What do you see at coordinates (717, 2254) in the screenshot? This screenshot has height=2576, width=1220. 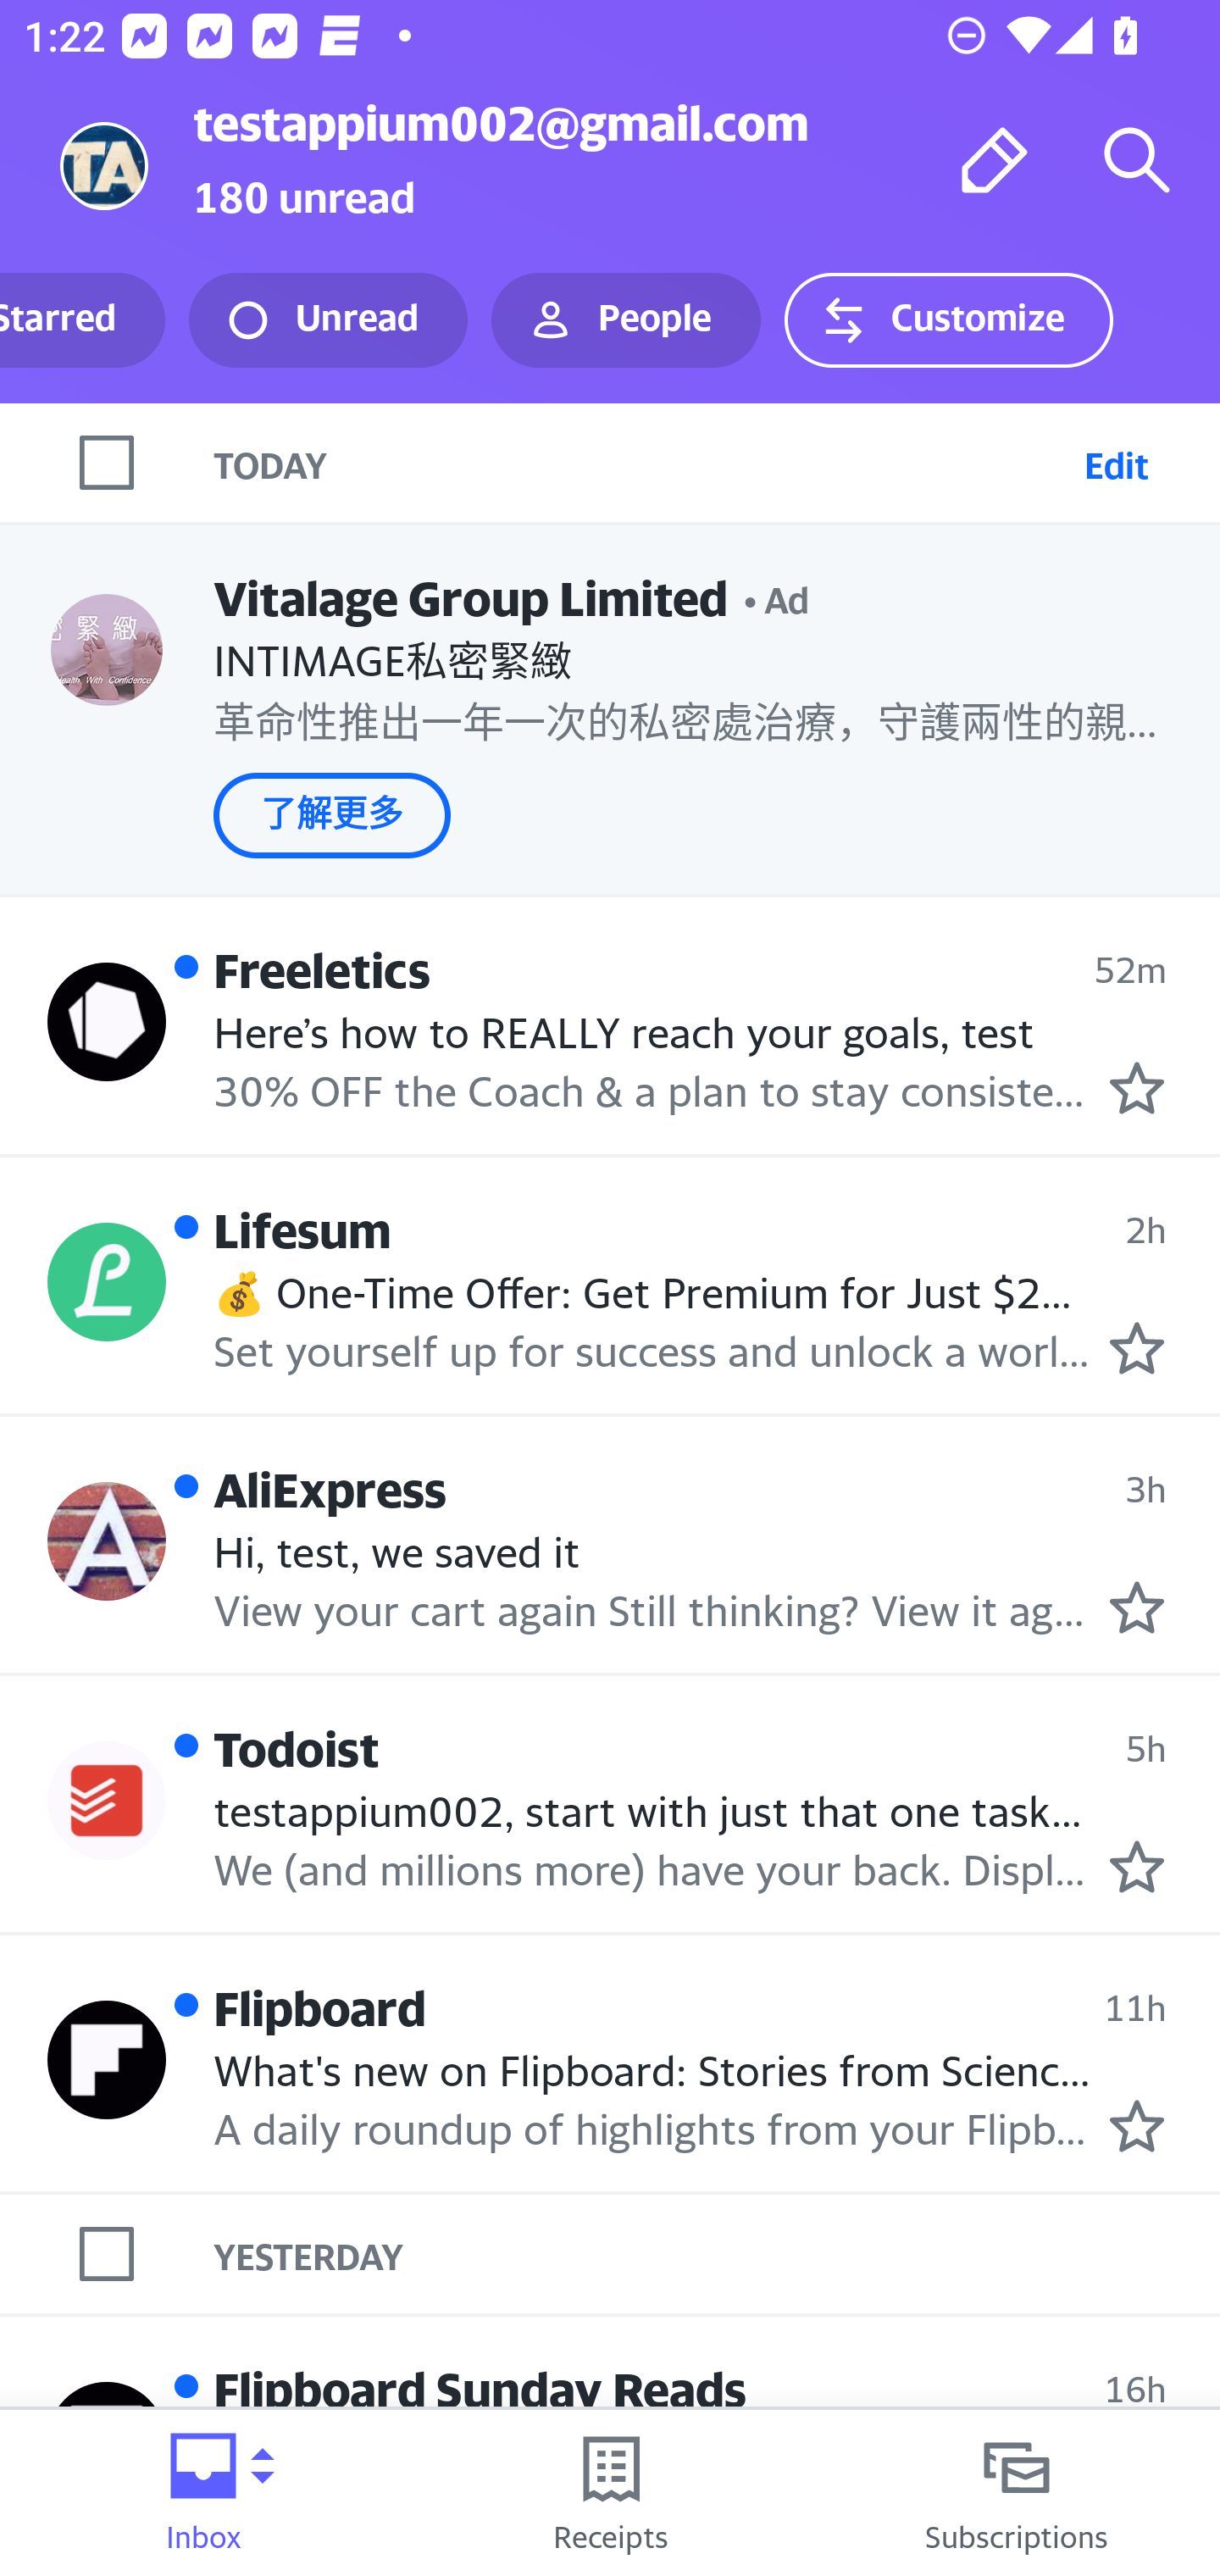 I see `YESTERDAY` at bounding box center [717, 2254].